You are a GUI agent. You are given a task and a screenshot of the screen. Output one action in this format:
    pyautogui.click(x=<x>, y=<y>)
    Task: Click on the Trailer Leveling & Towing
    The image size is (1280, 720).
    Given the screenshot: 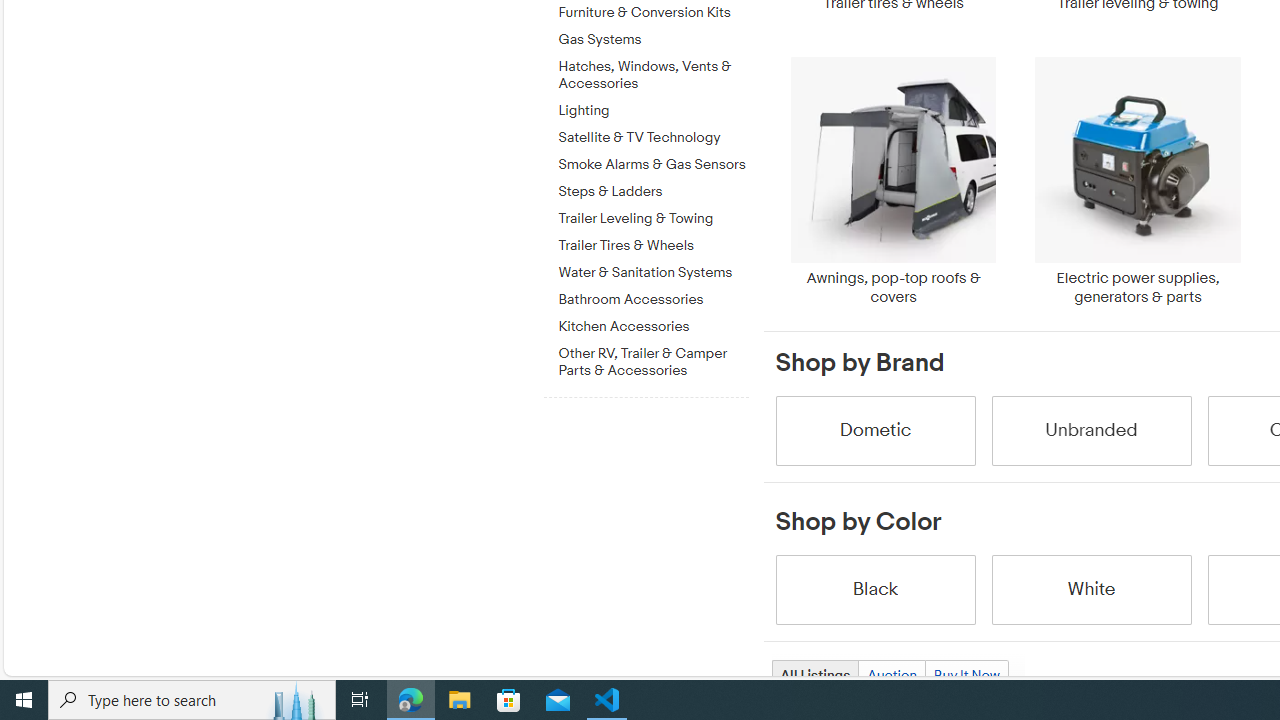 What is the action you would take?
    pyautogui.click(x=653, y=215)
    